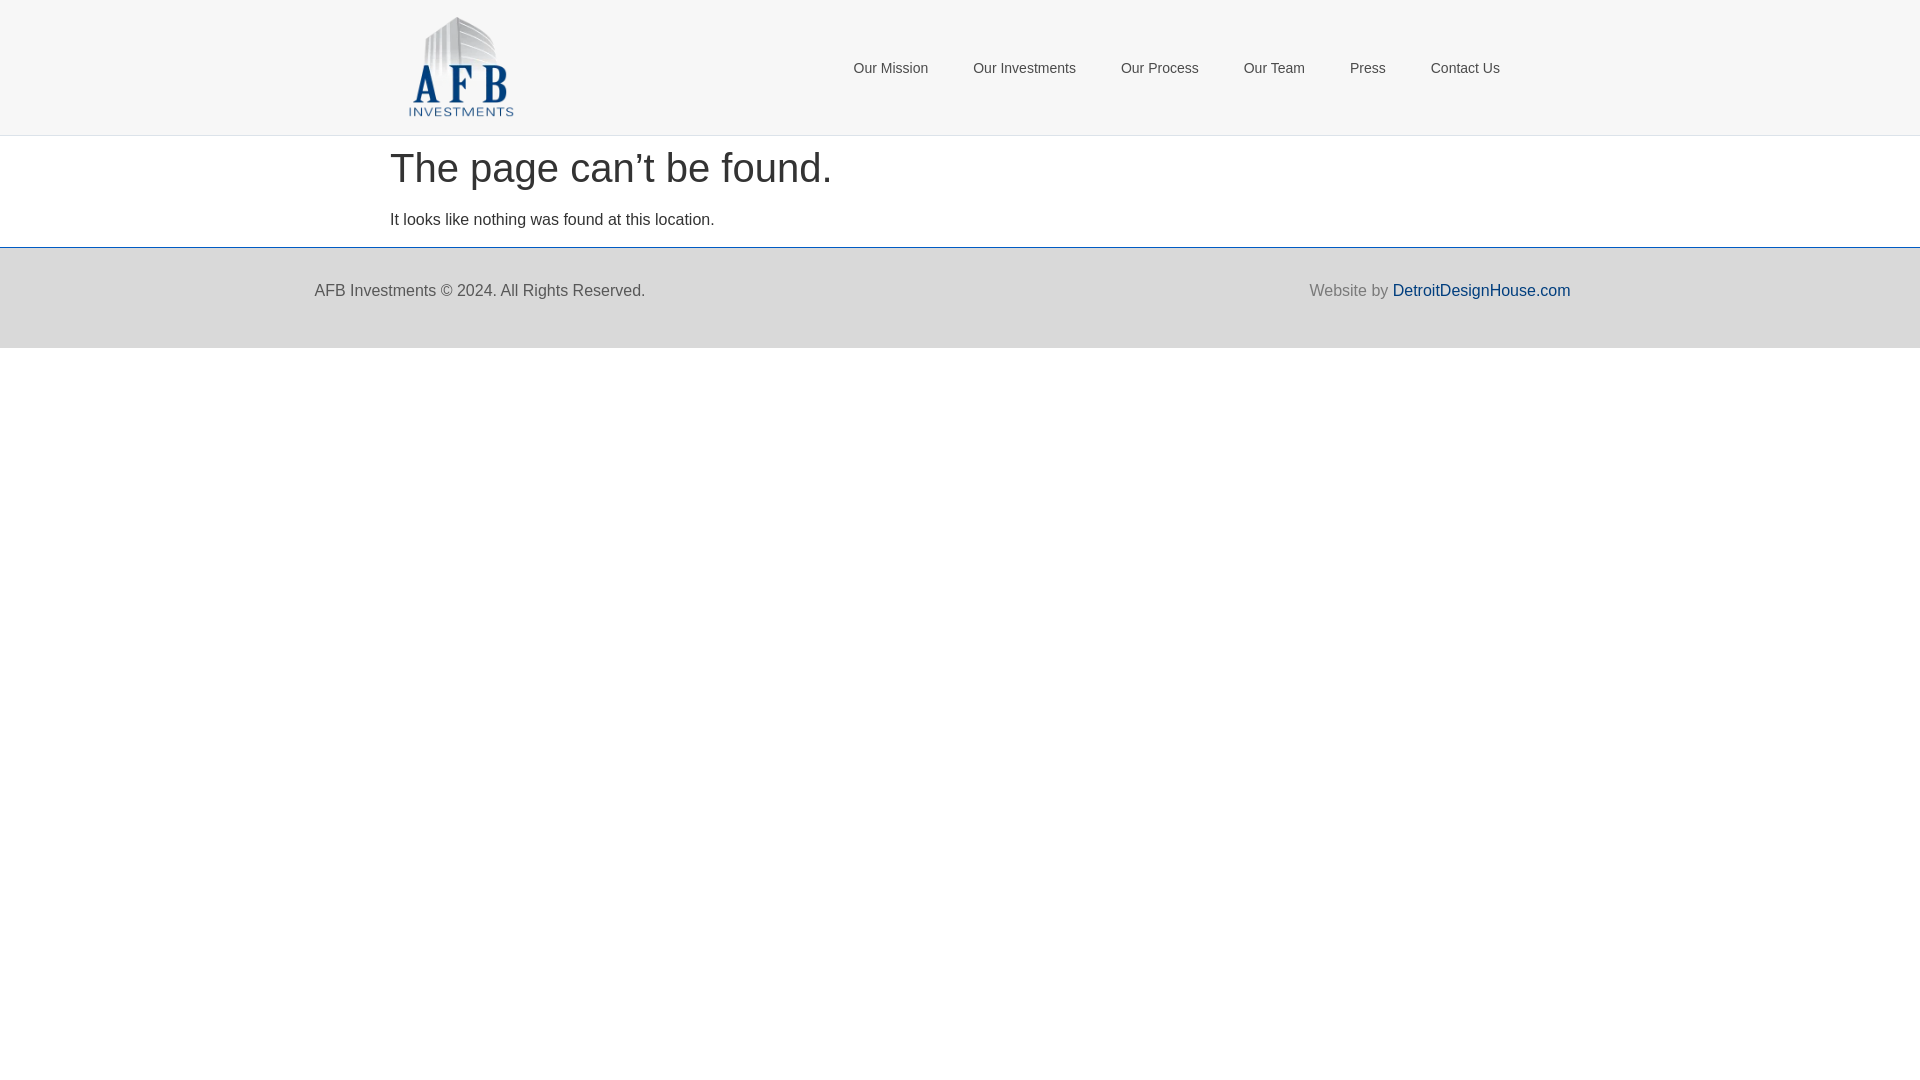 The width and height of the screenshot is (1920, 1080). Describe the element at coordinates (1466, 68) in the screenshot. I see `Contact Us` at that location.